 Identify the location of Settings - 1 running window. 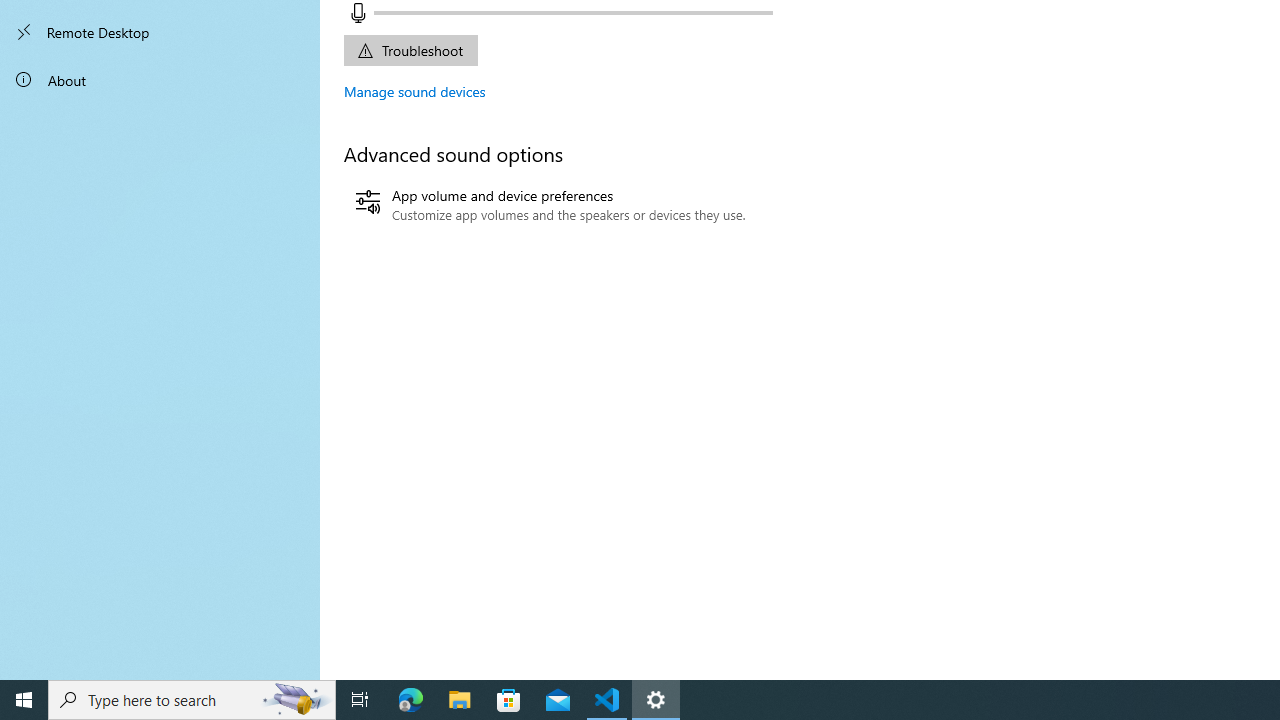
(656, 700).